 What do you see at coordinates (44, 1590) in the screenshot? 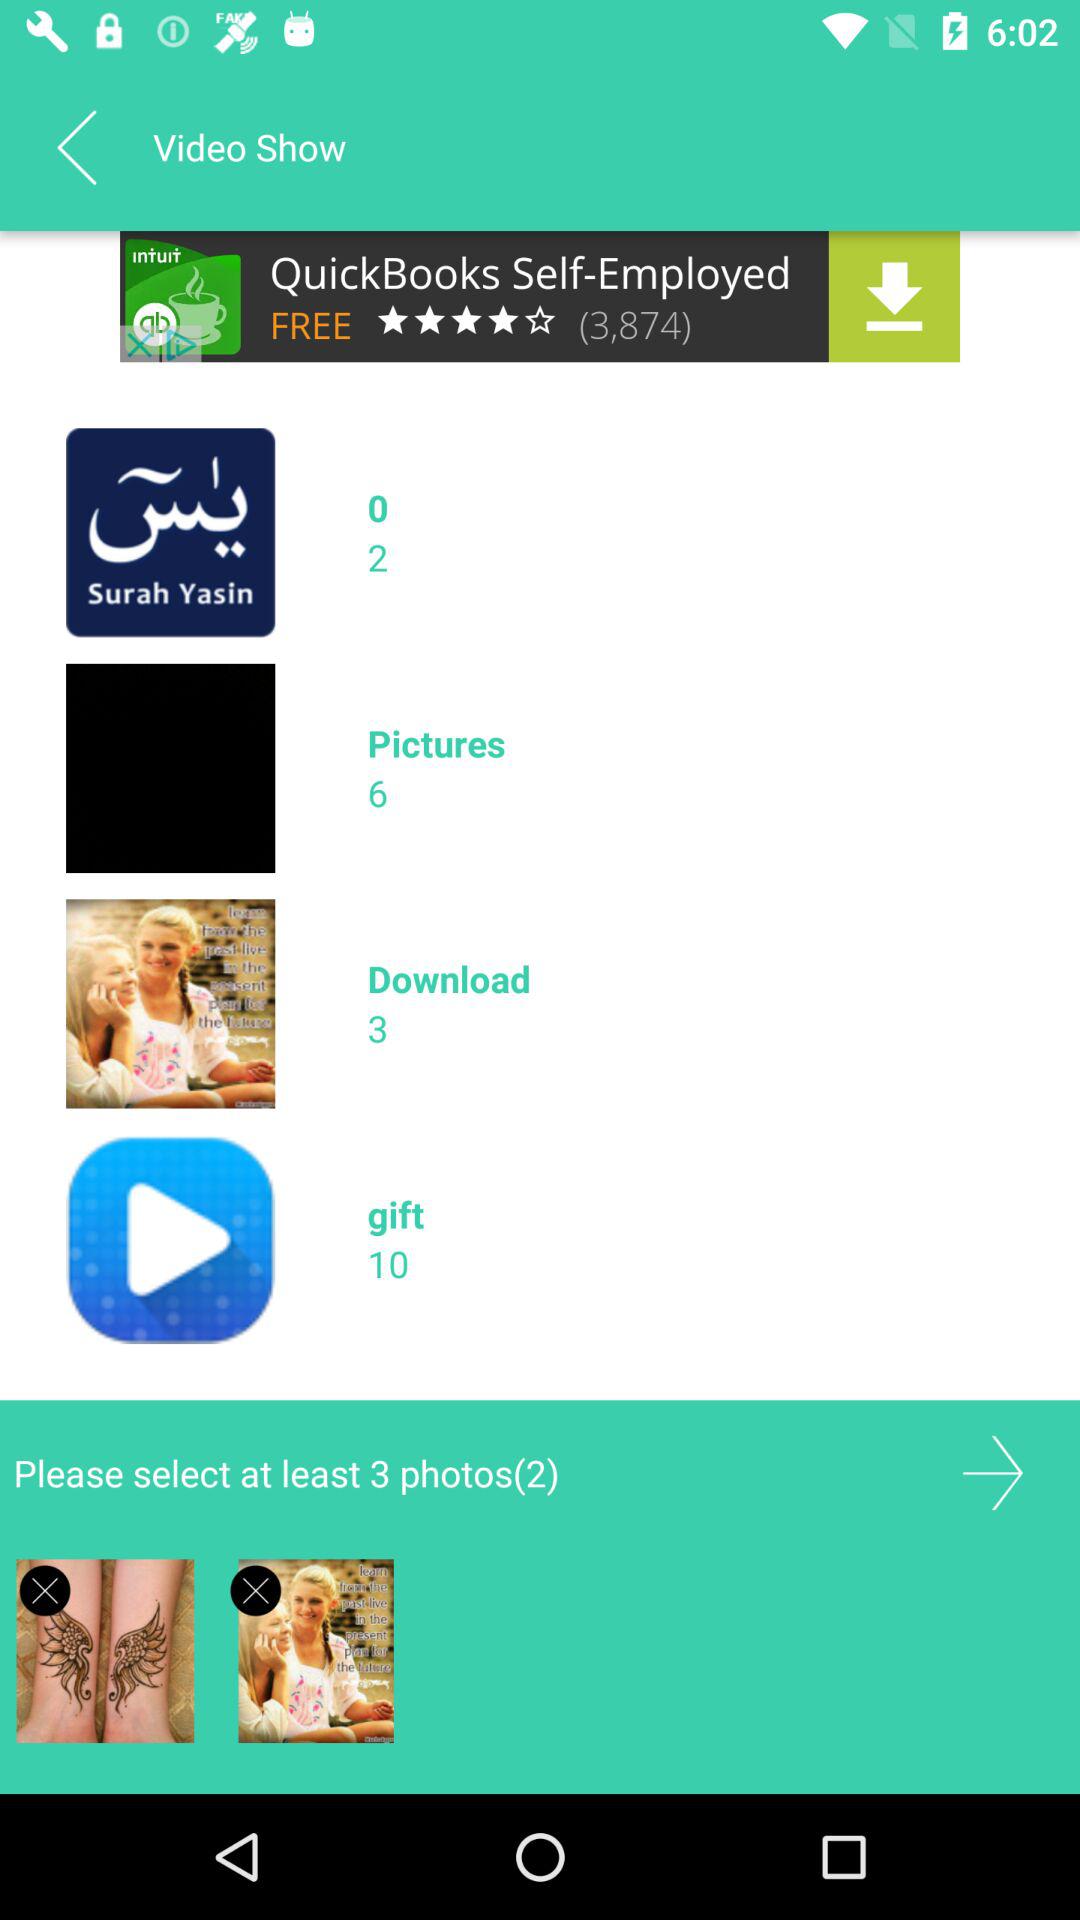
I see `close advertisements` at bounding box center [44, 1590].